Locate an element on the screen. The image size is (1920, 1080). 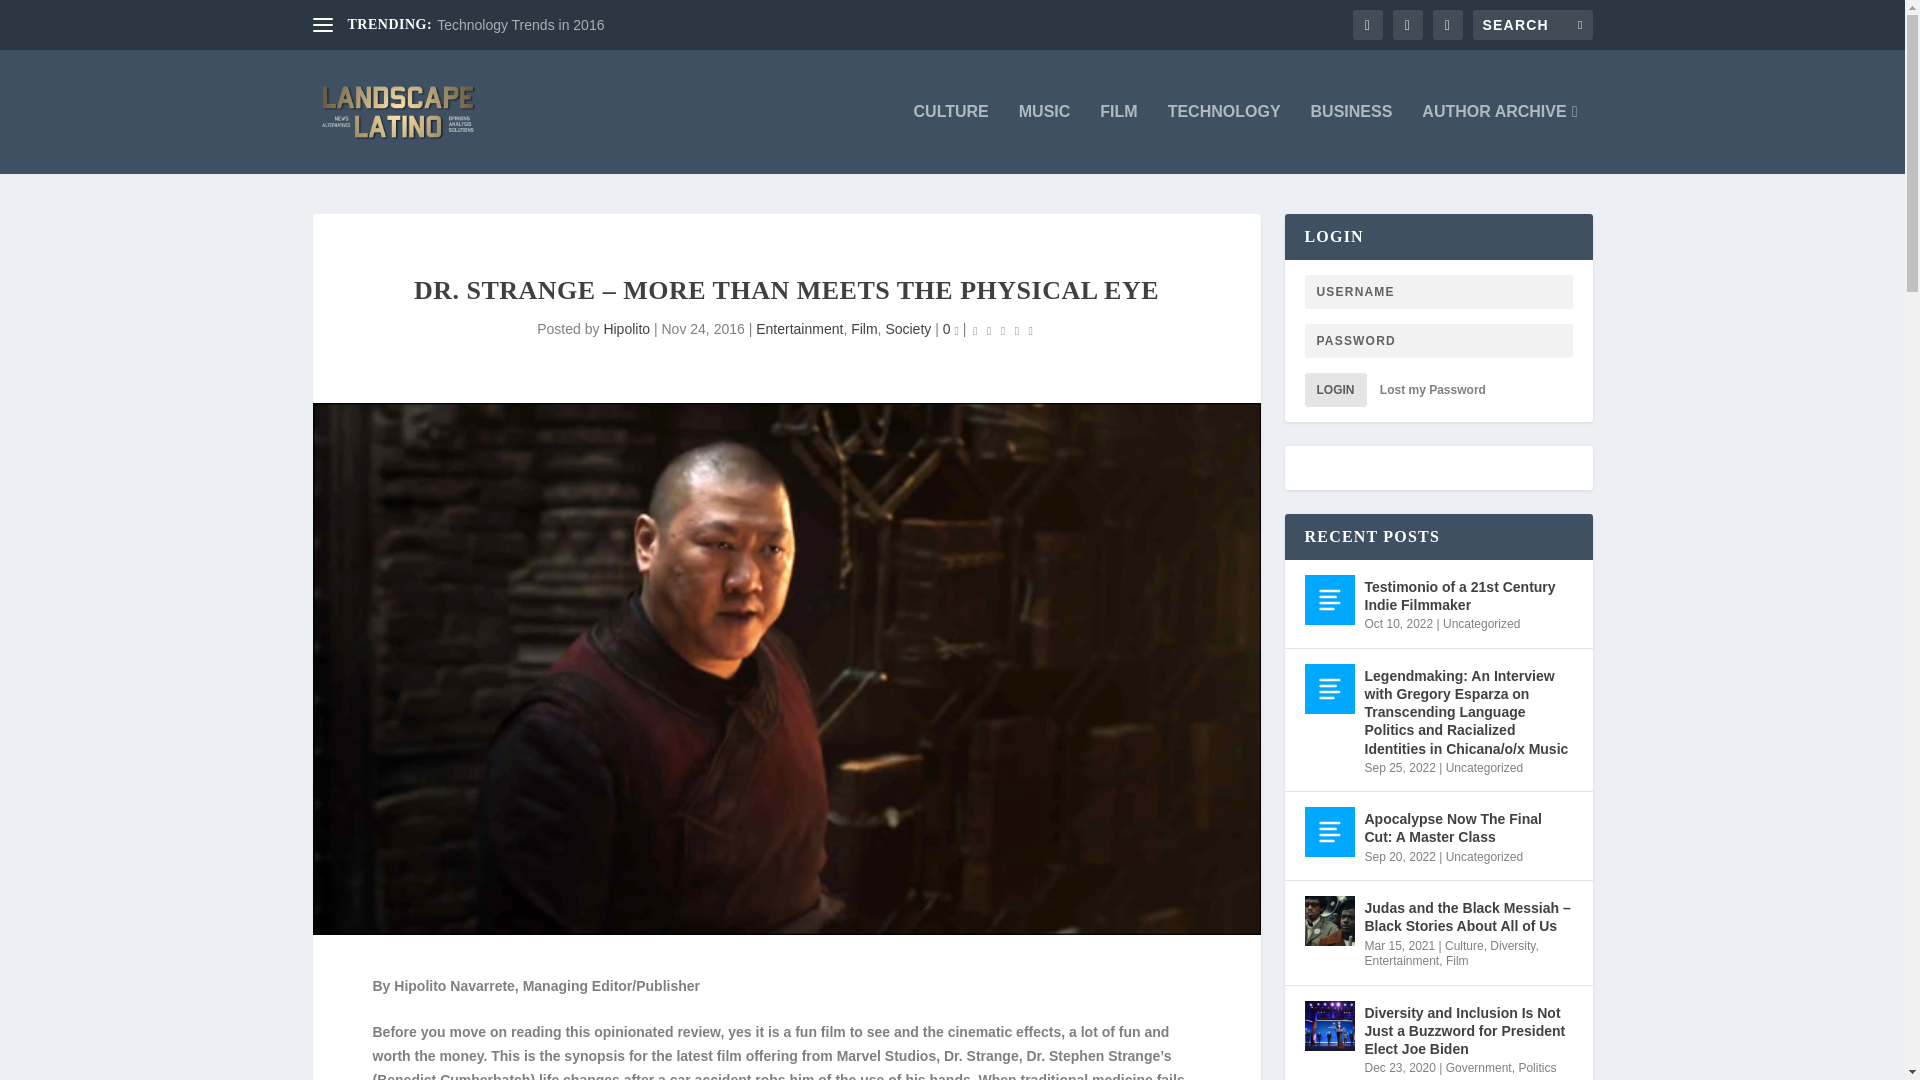
AUTHOR ARCHIVE is located at coordinates (1499, 138).